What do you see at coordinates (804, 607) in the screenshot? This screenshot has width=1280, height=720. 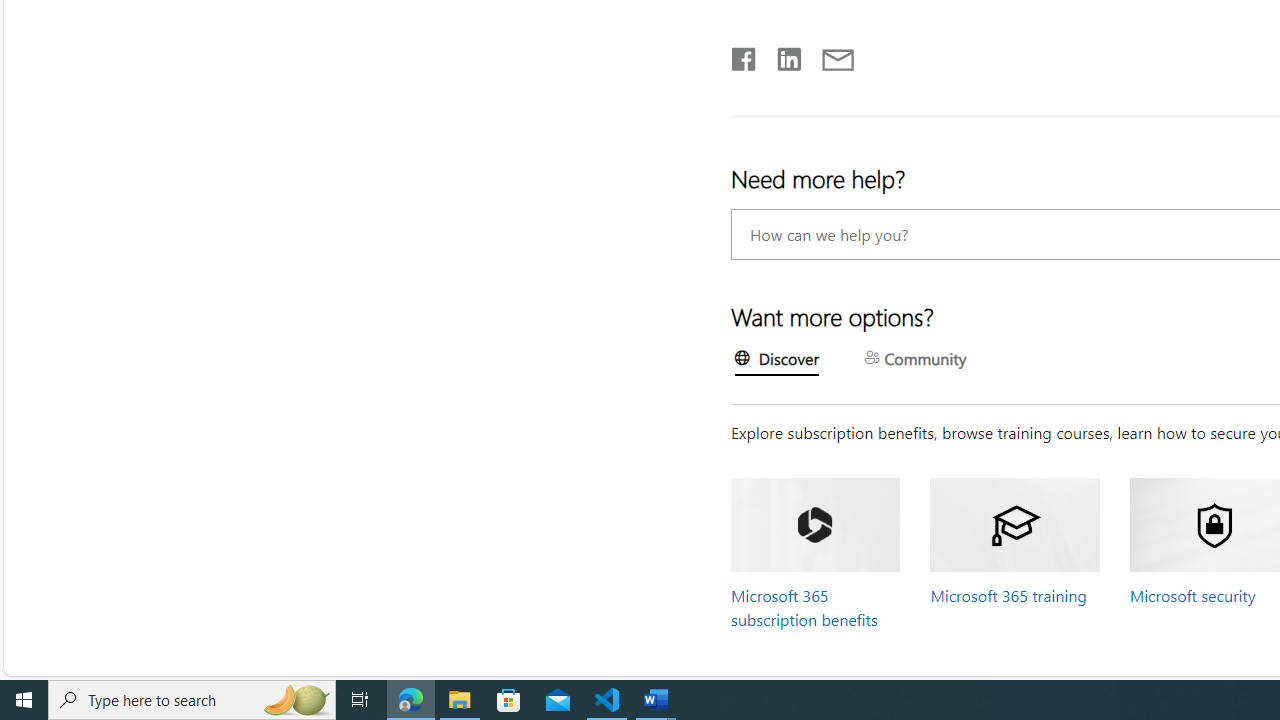 I see `Microsoft 365 subscription benefits` at bounding box center [804, 607].